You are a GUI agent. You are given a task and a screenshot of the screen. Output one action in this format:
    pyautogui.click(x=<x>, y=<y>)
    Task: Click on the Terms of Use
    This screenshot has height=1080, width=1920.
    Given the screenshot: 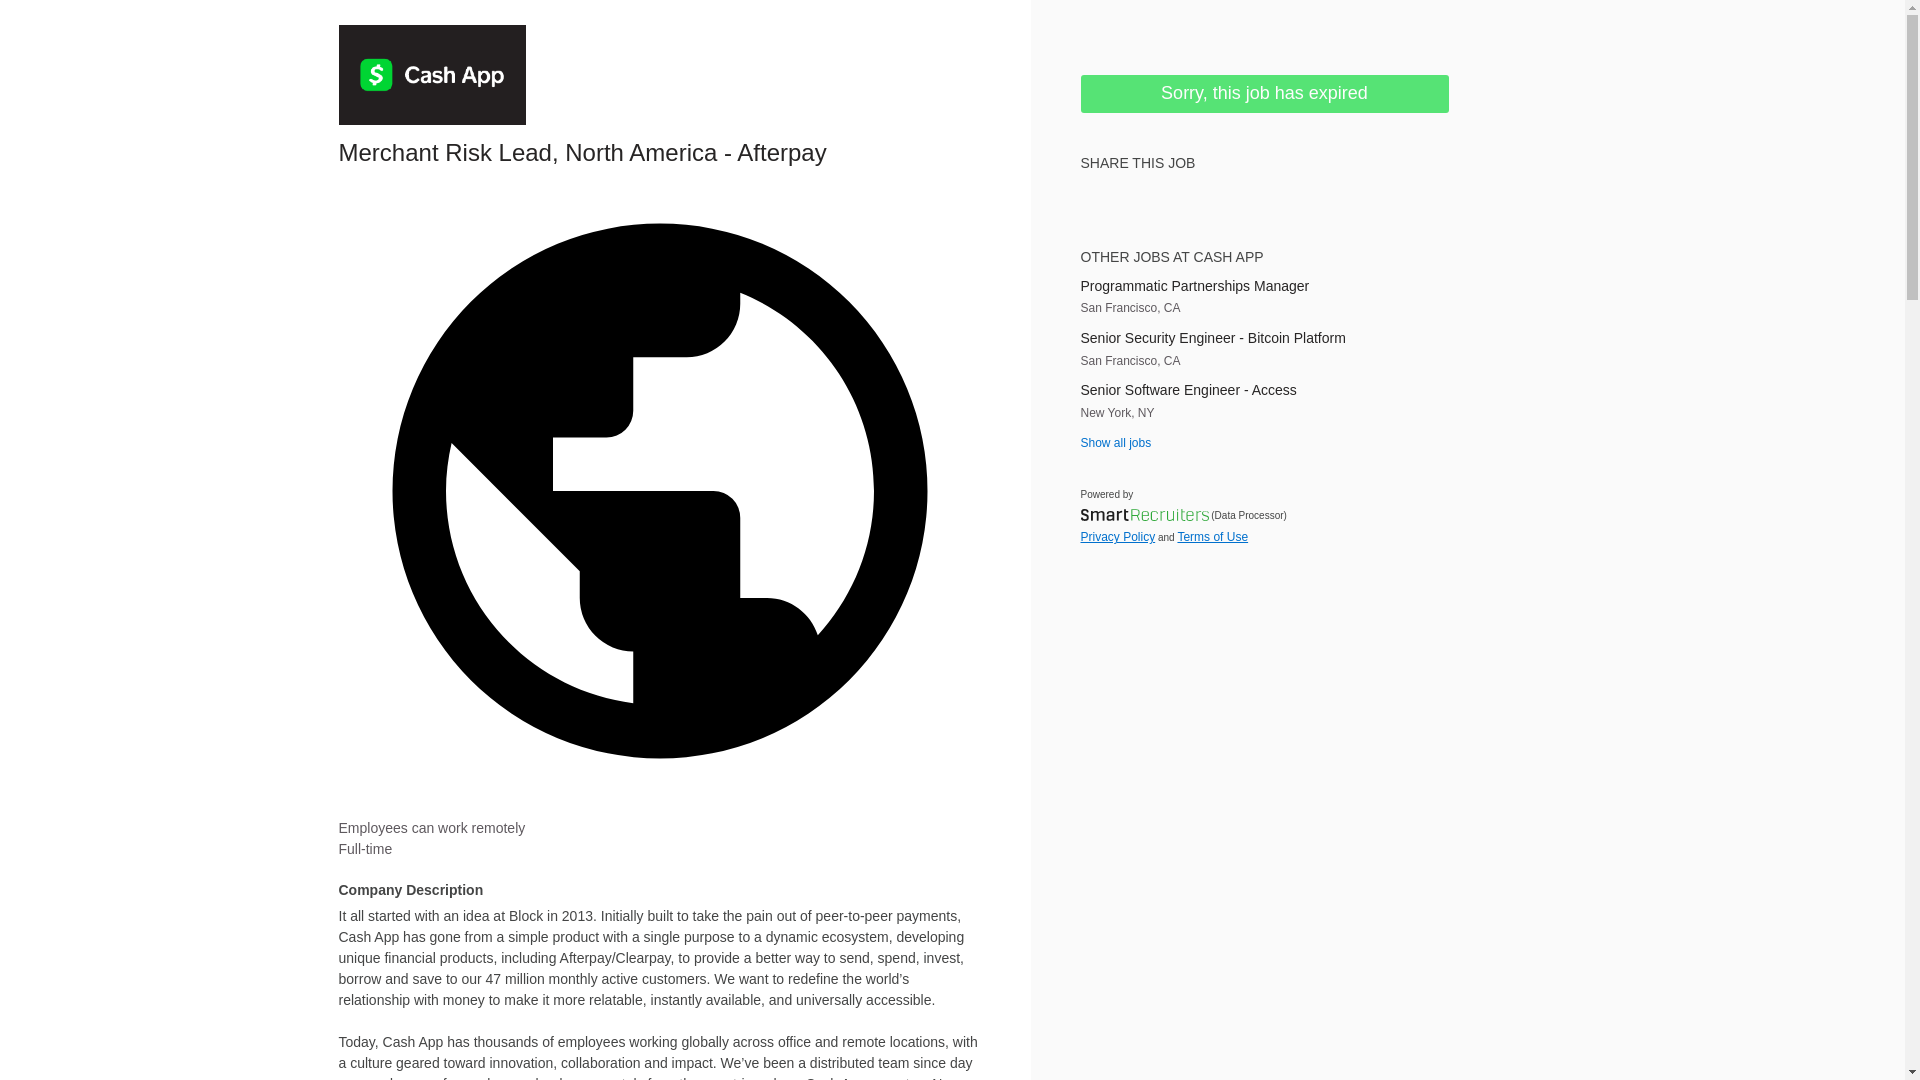 What is the action you would take?
    pyautogui.click(x=1212, y=537)
    